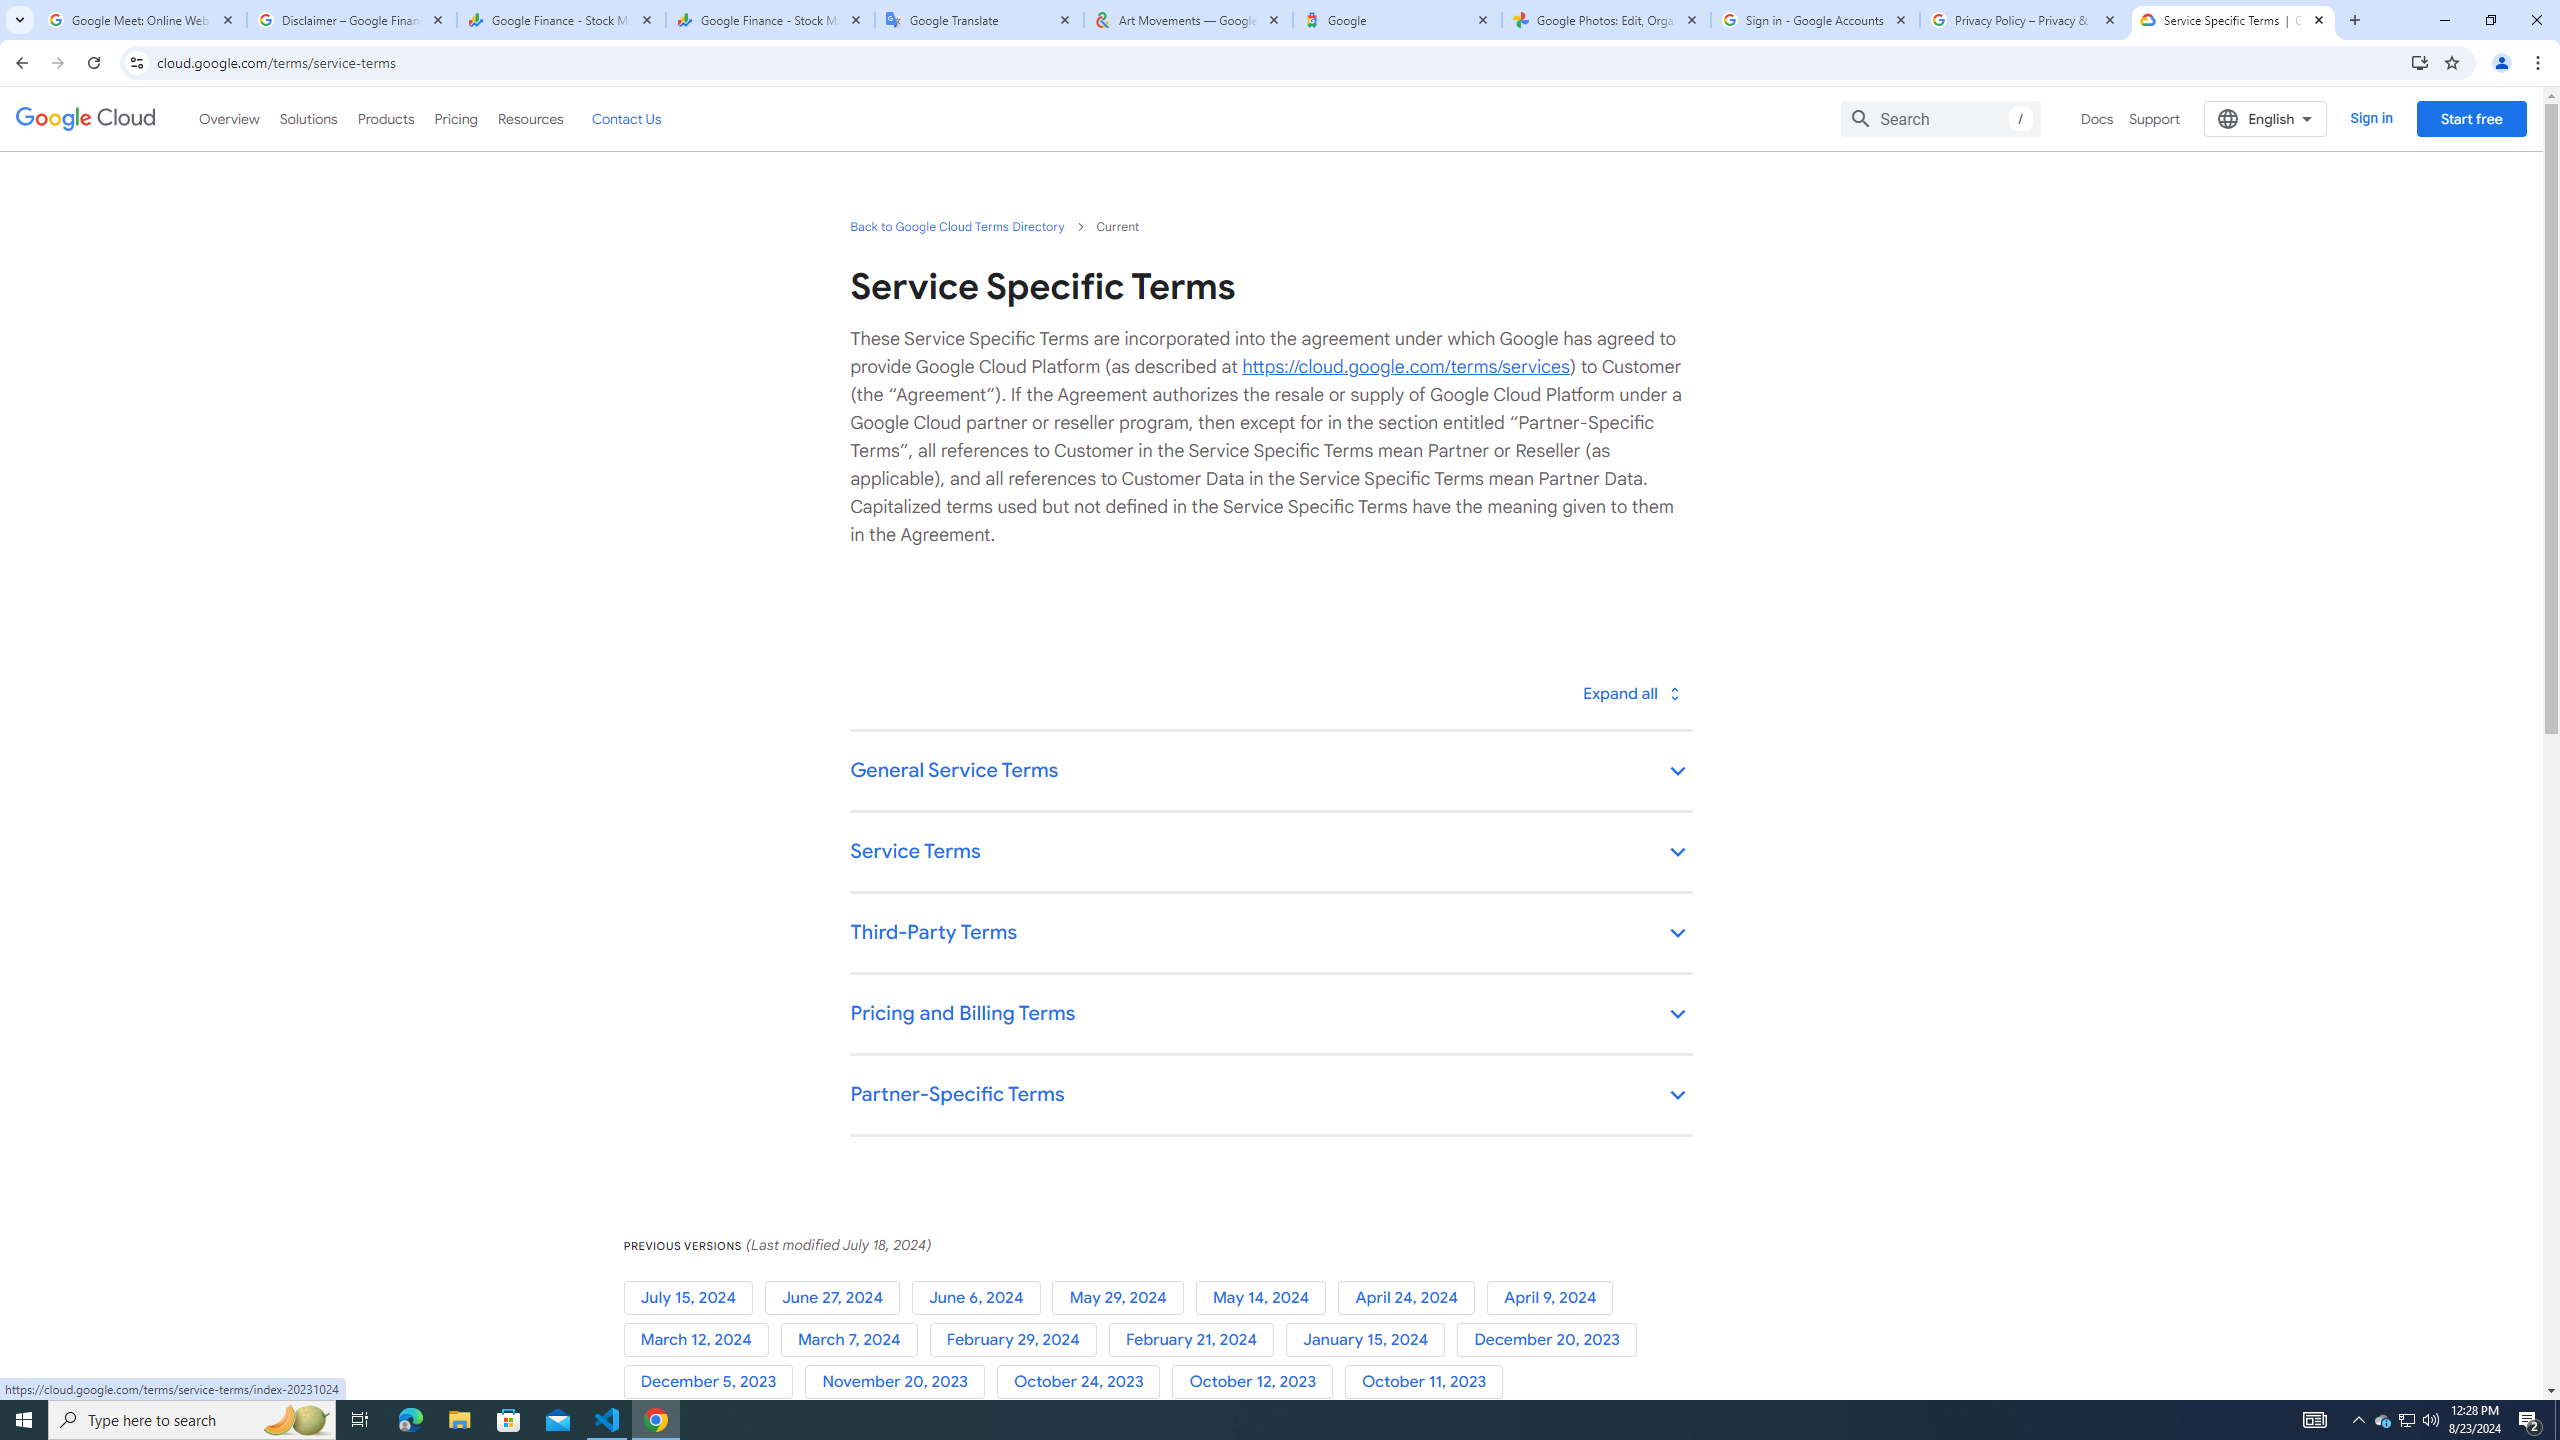 Image resolution: width=2560 pixels, height=1440 pixels. I want to click on October 12, 2023, so click(1258, 1382).